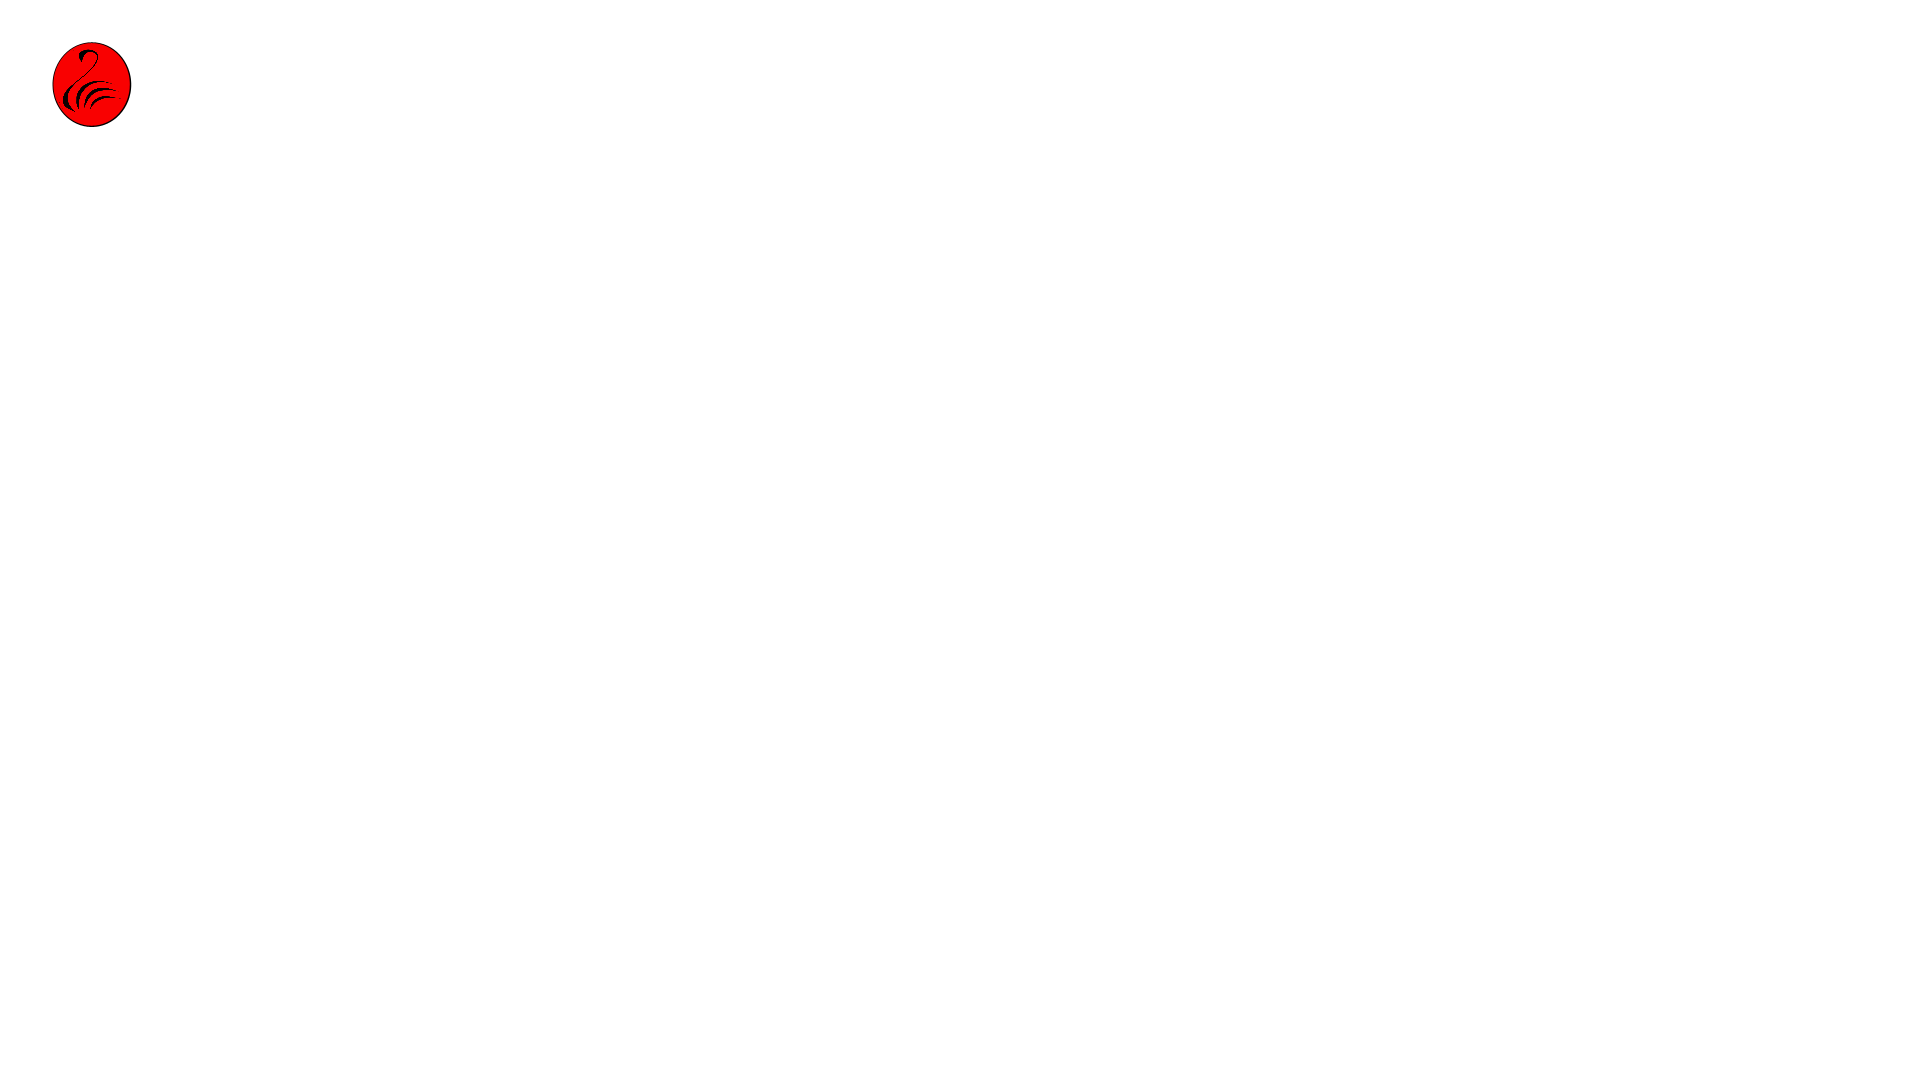 The height and width of the screenshot is (1080, 1920). I want to click on Home, so click(1323, 58).